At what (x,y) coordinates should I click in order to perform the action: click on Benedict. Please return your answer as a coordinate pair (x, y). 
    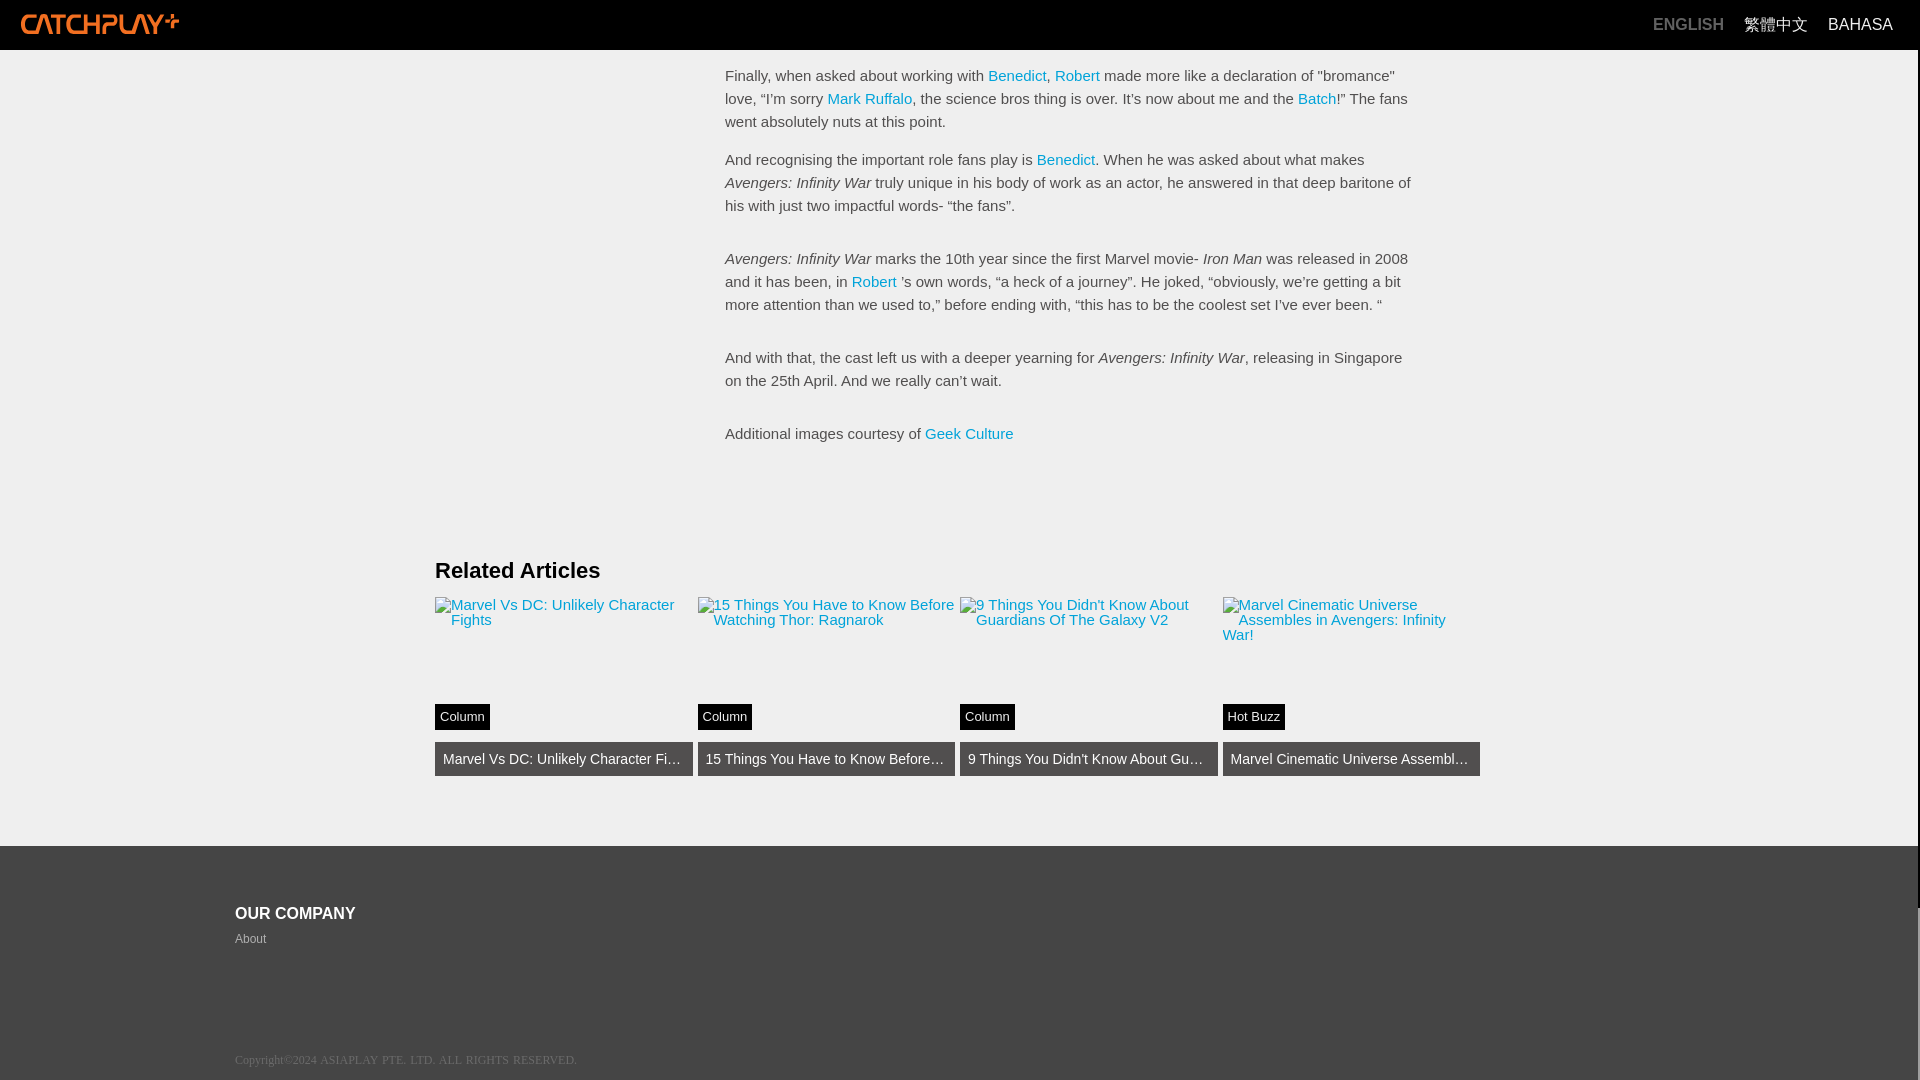
    Looking at the image, I should click on (564, 686).